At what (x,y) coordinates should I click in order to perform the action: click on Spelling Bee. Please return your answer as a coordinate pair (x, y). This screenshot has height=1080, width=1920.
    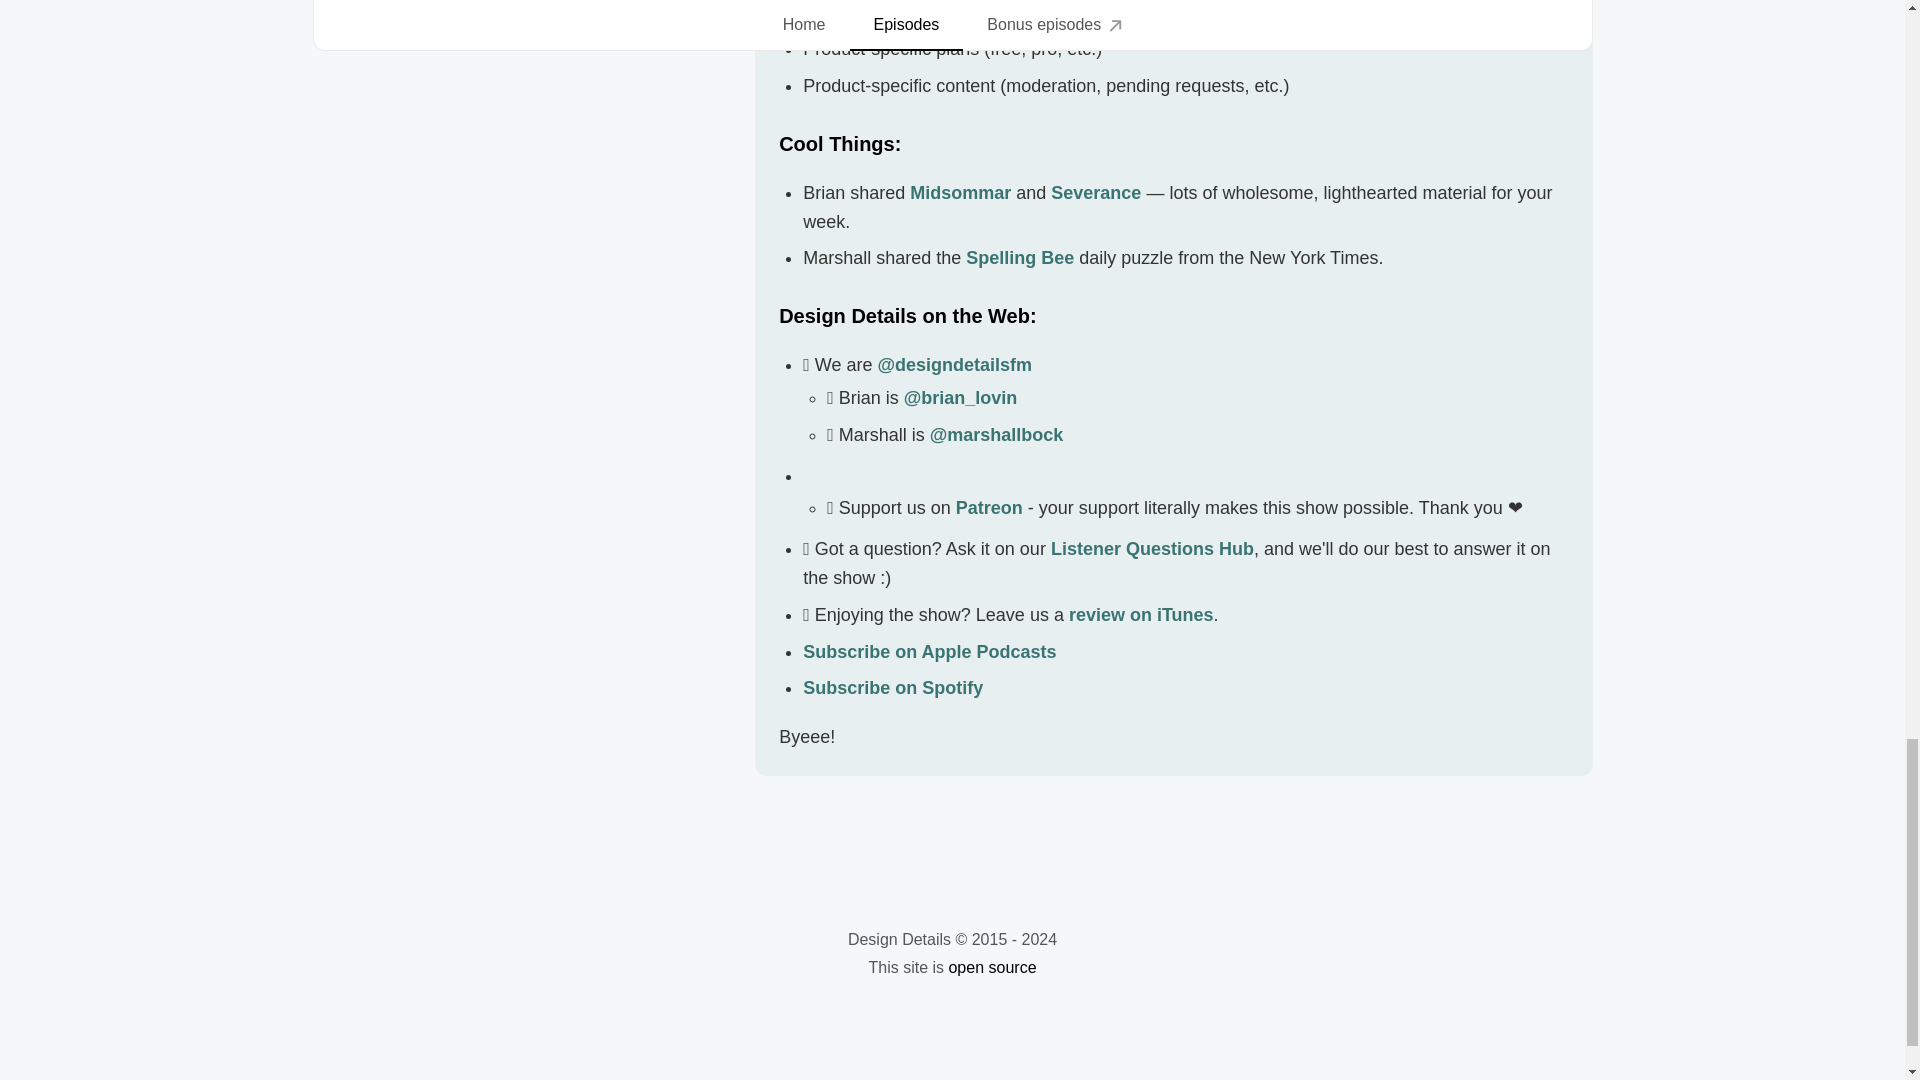
    Looking at the image, I should click on (1019, 258).